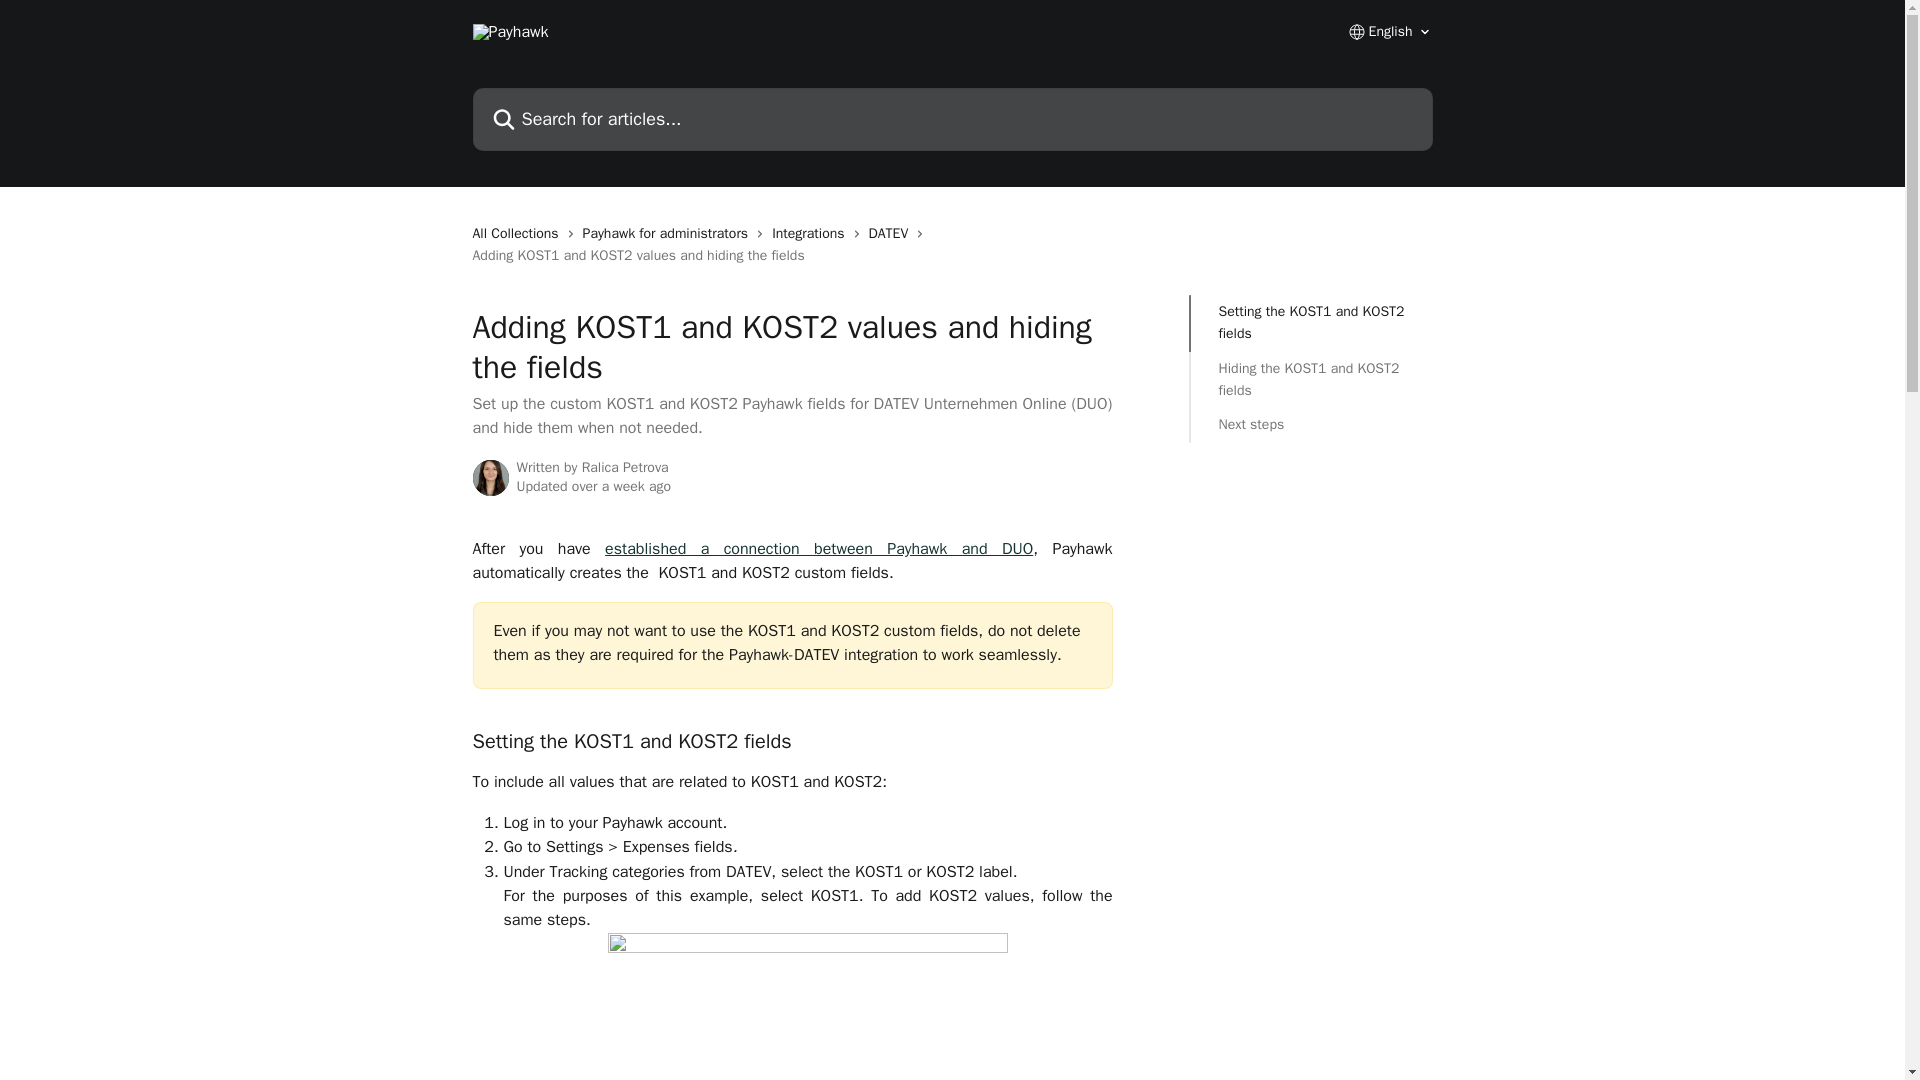 This screenshot has height=1080, width=1920. I want to click on Hiding the KOST1 and KOST2 fields, so click(1310, 380).